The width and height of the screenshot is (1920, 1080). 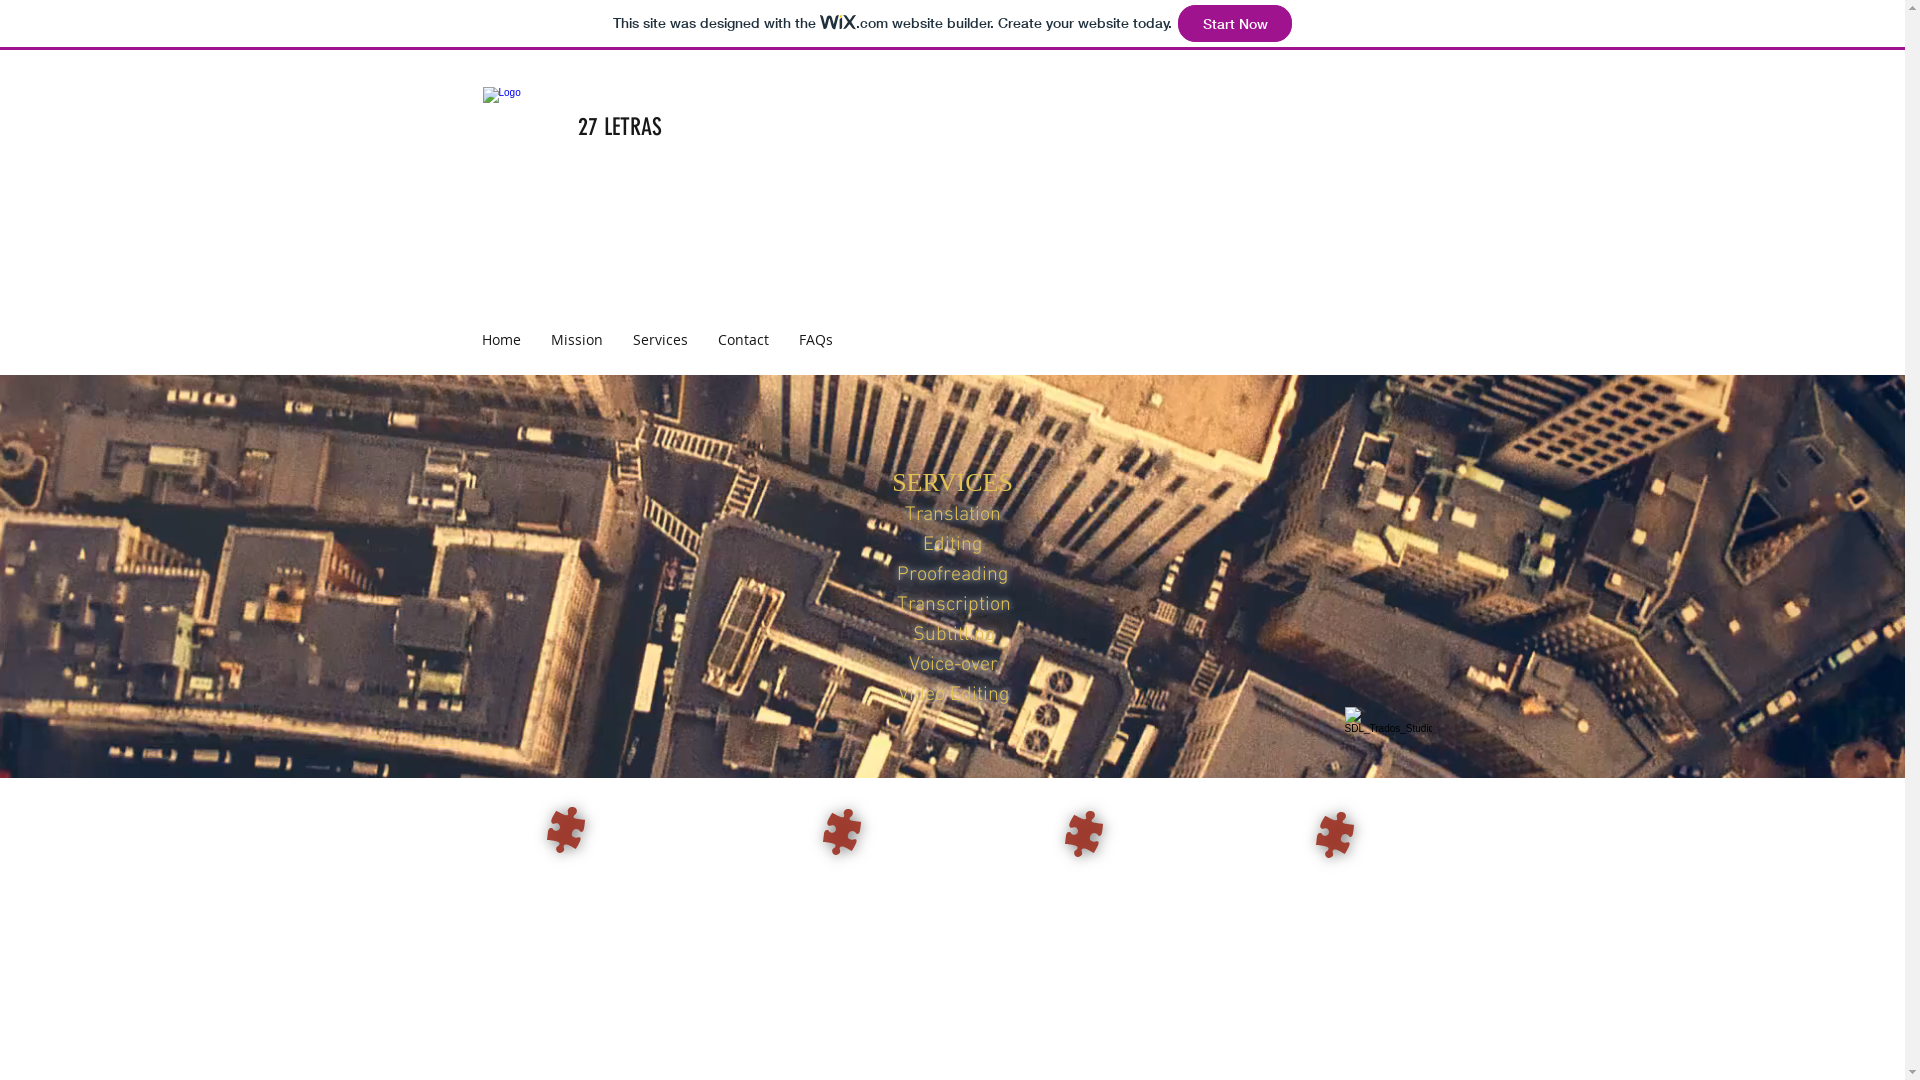 What do you see at coordinates (660, 340) in the screenshot?
I see `Services` at bounding box center [660, 340].